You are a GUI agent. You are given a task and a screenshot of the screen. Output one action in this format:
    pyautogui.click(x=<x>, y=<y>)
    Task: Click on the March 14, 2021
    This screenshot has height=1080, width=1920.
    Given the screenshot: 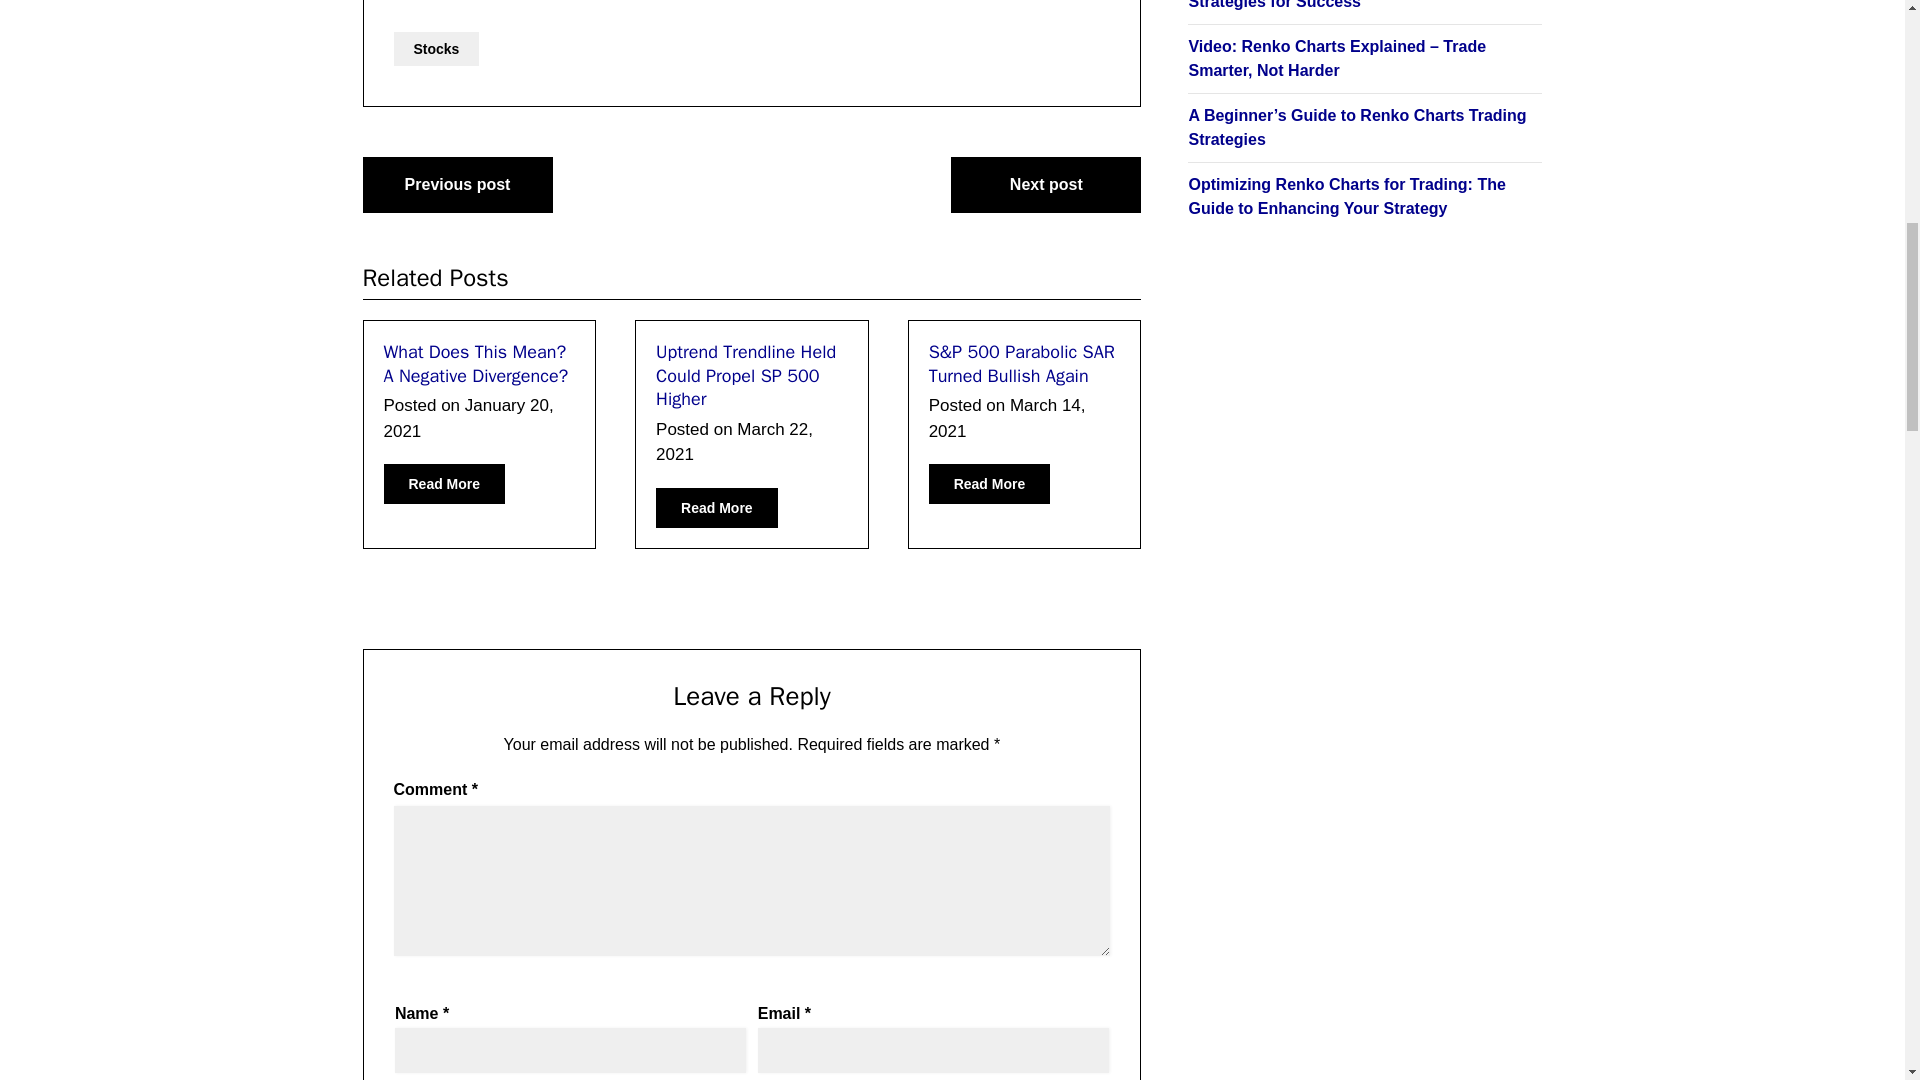 What is the action you would take?
    pyautogui.click(x=1008, y=418)
    